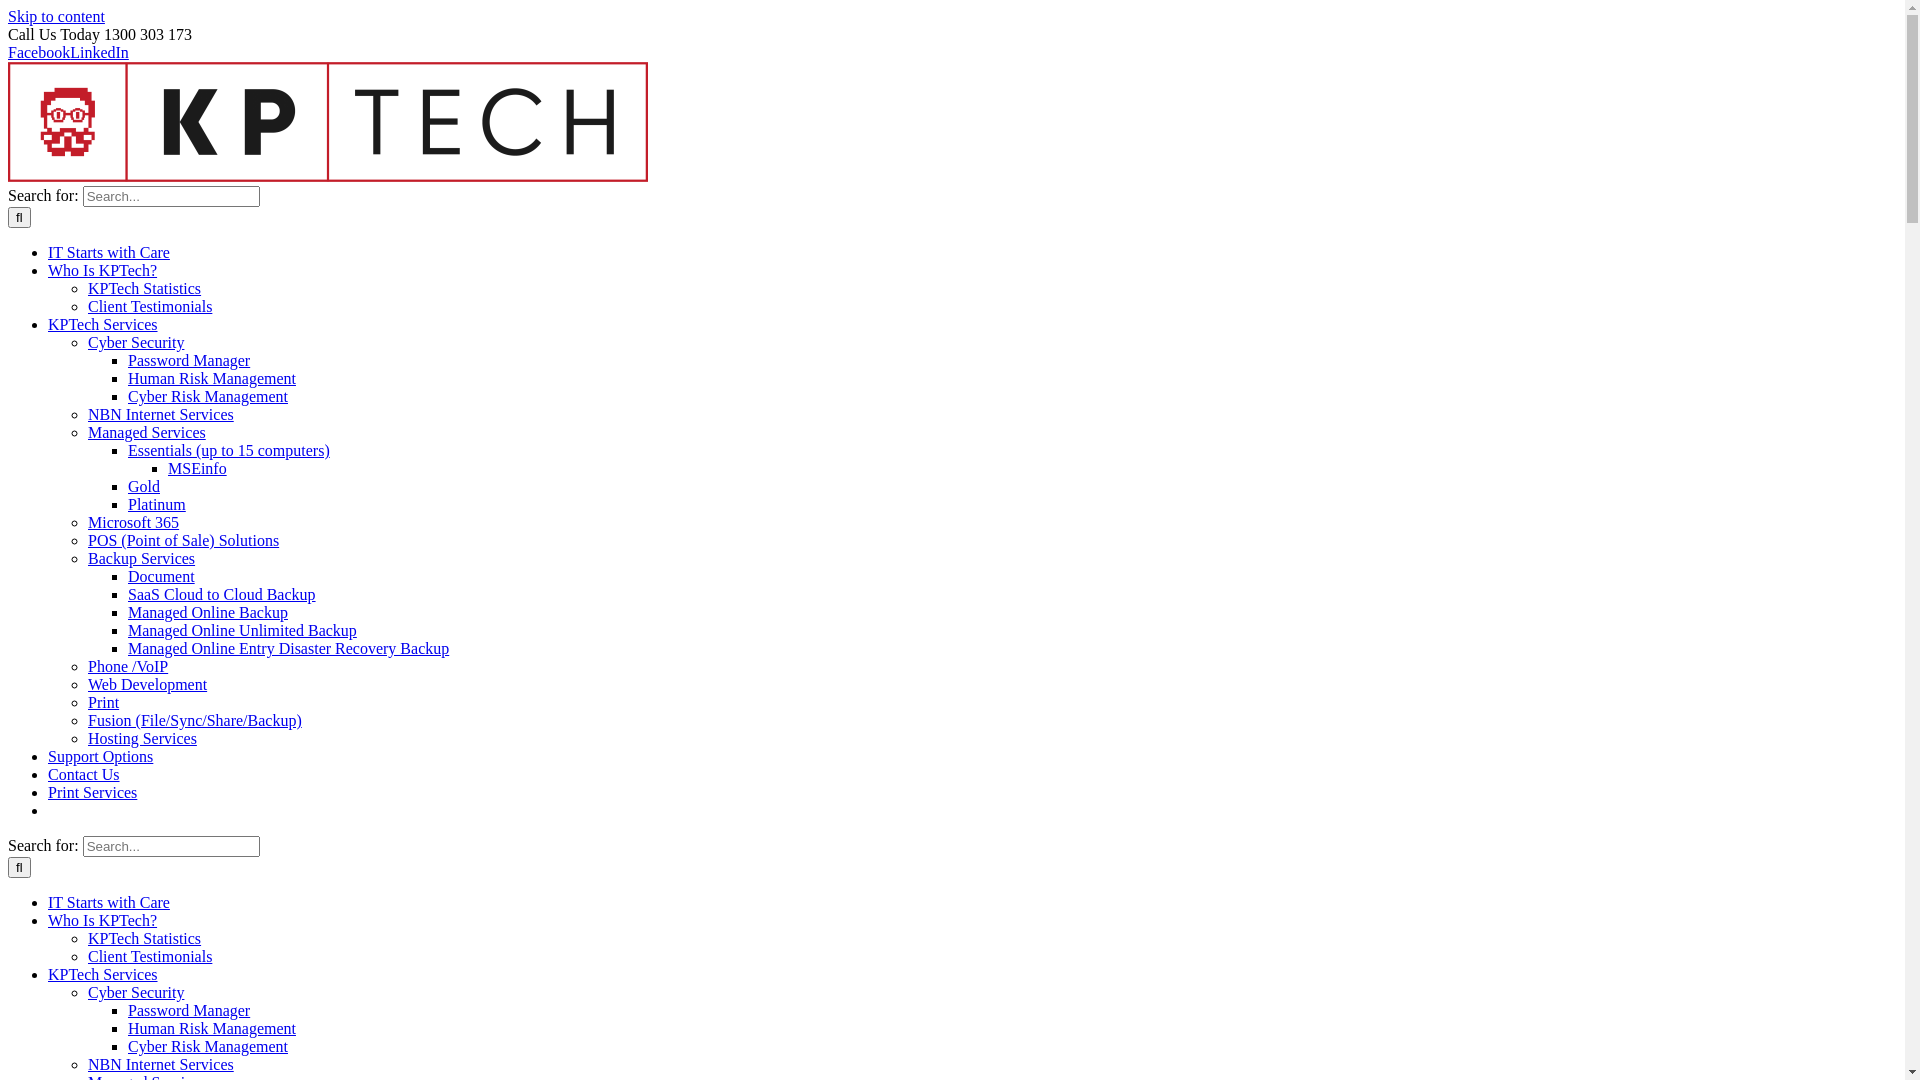  I want to click on Password Manager, so click(189, 360).